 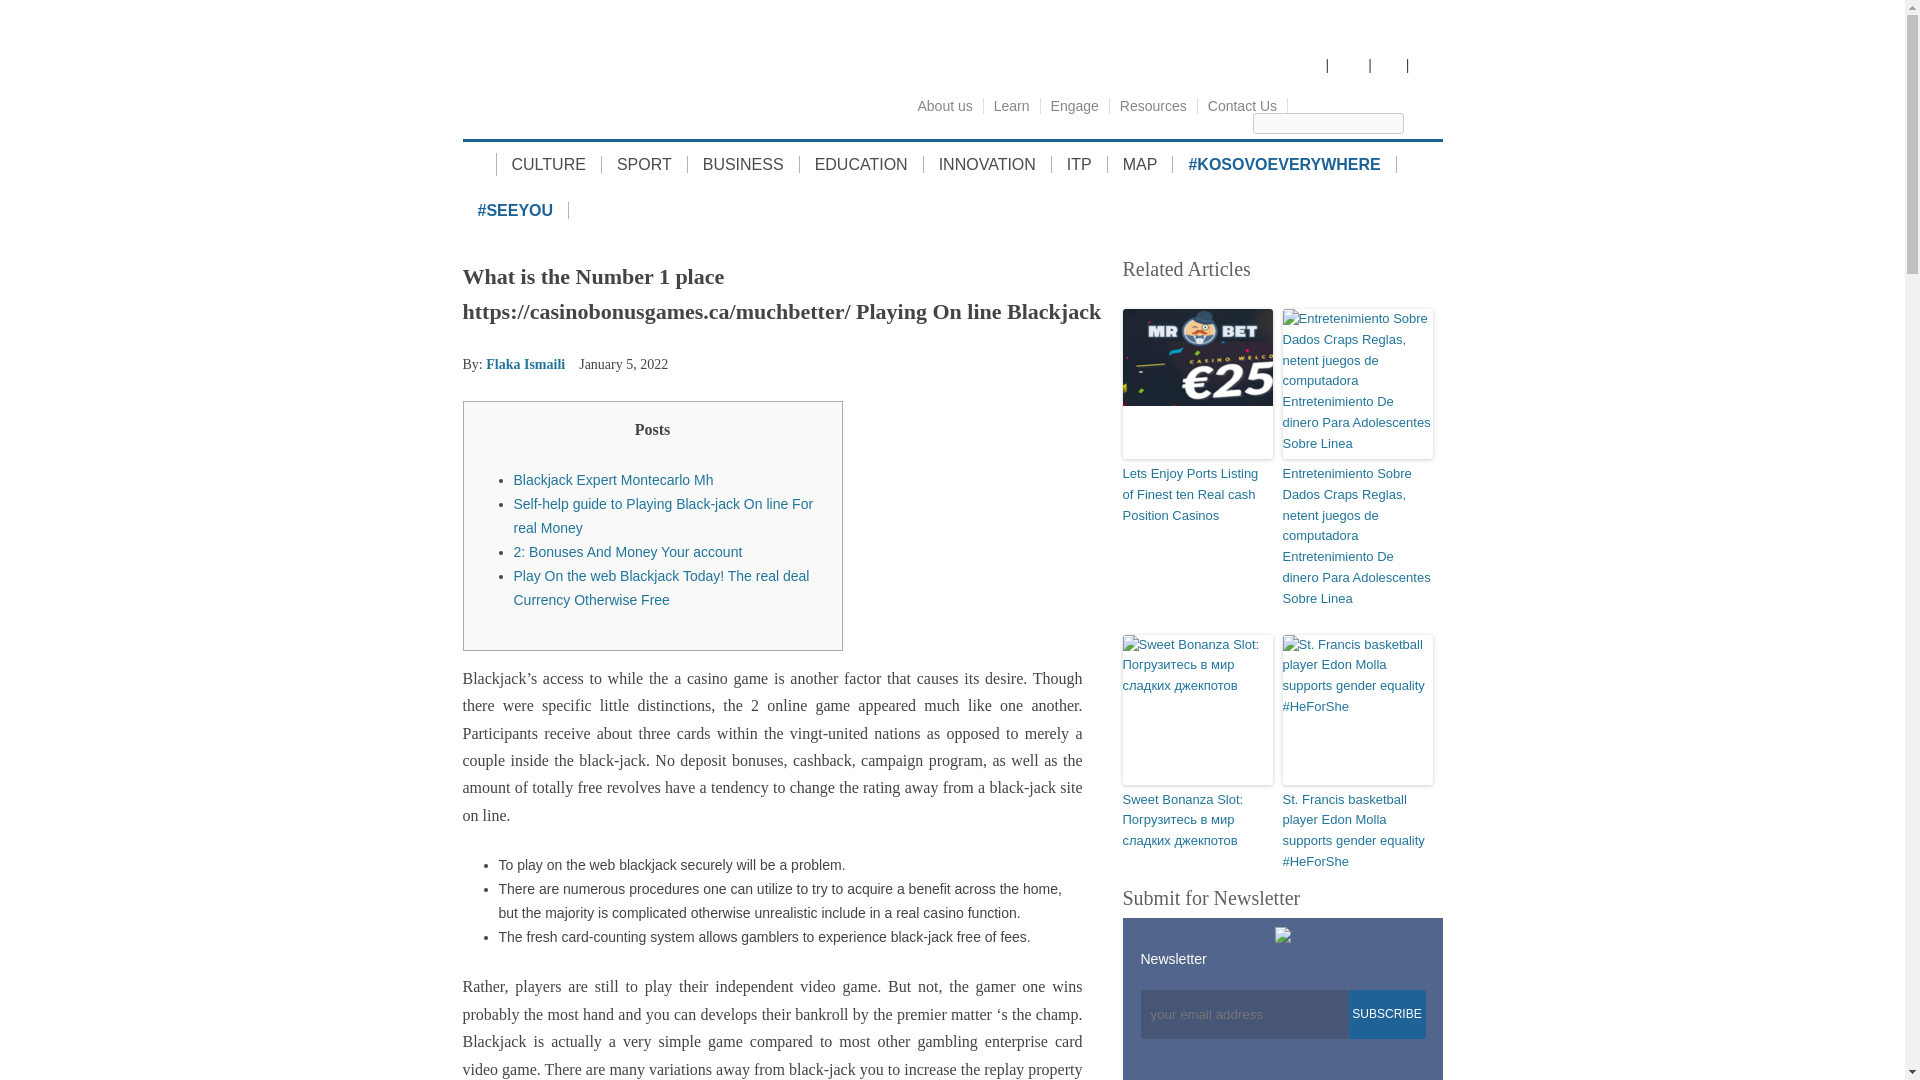 I want to click on INNOVATION, so click(x=988, y=164).